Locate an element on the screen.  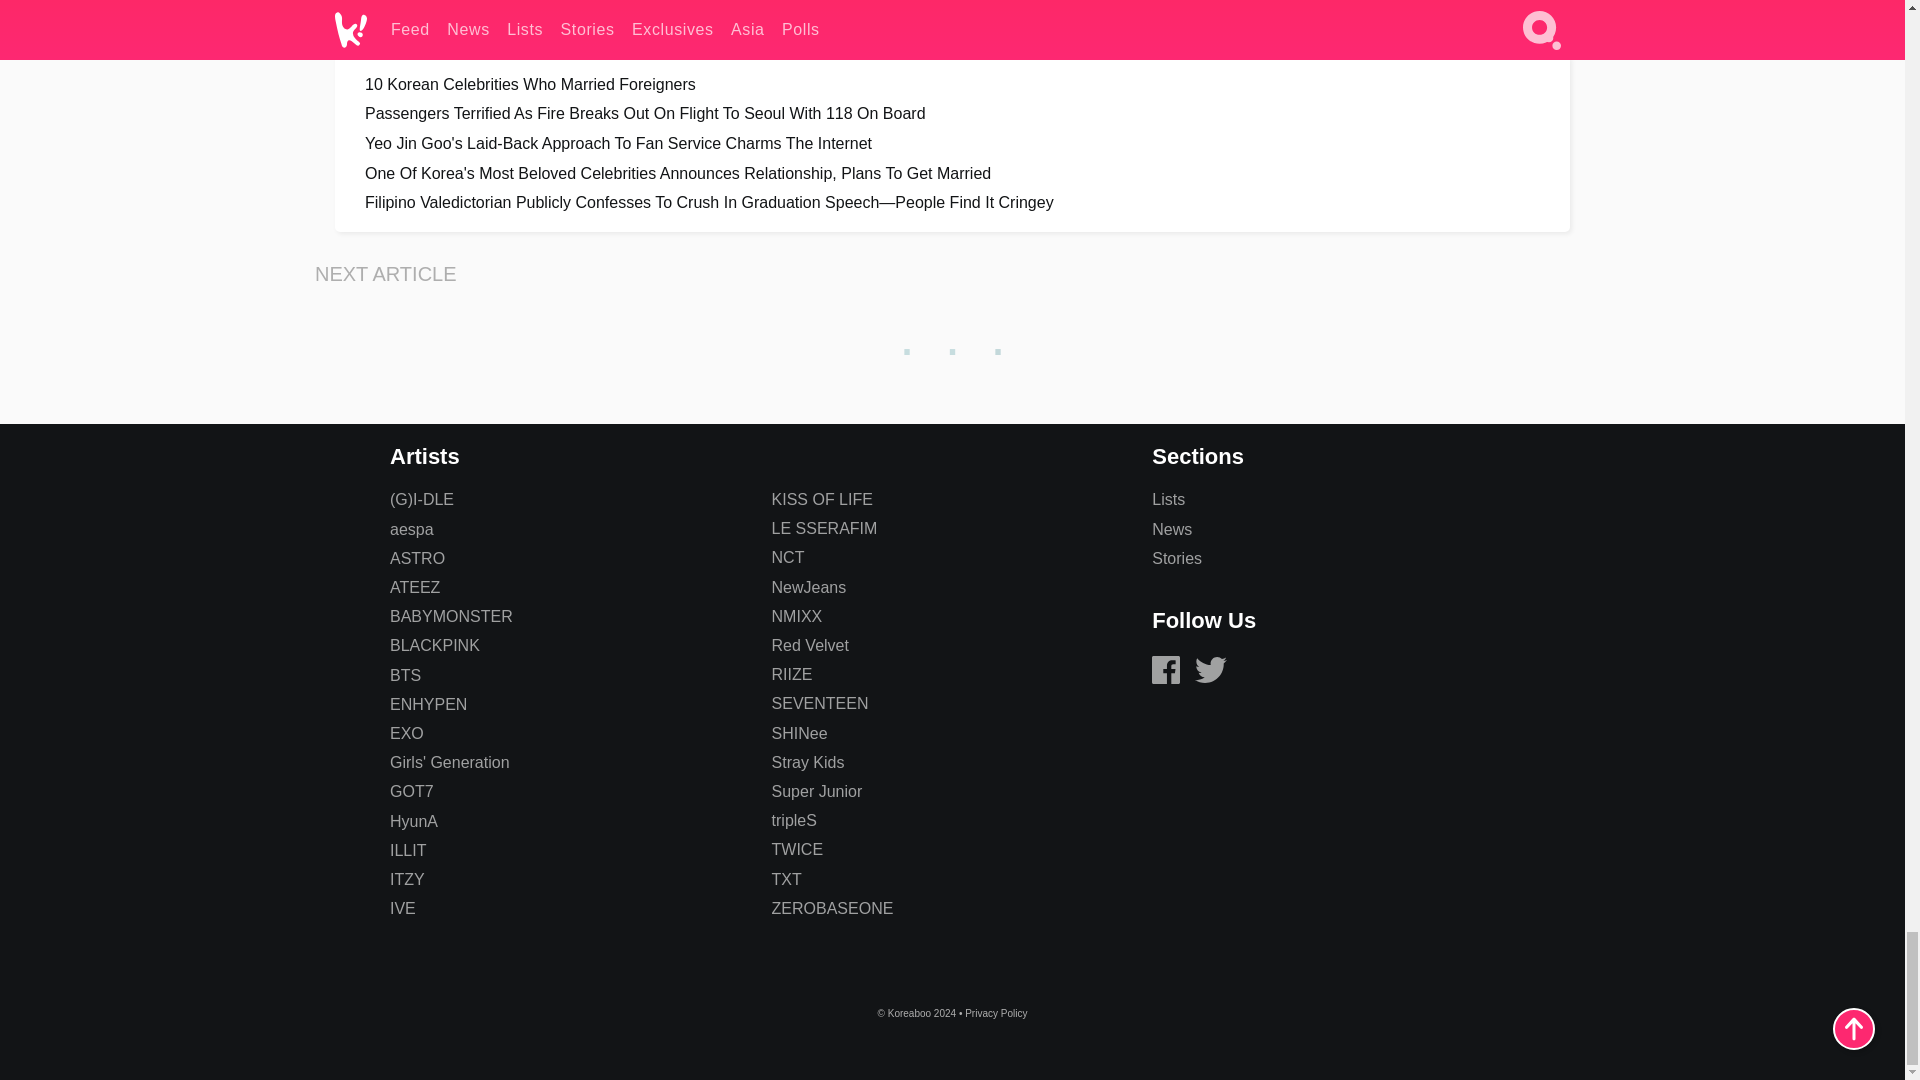
ASTRO is located at coordinates (417, 558).